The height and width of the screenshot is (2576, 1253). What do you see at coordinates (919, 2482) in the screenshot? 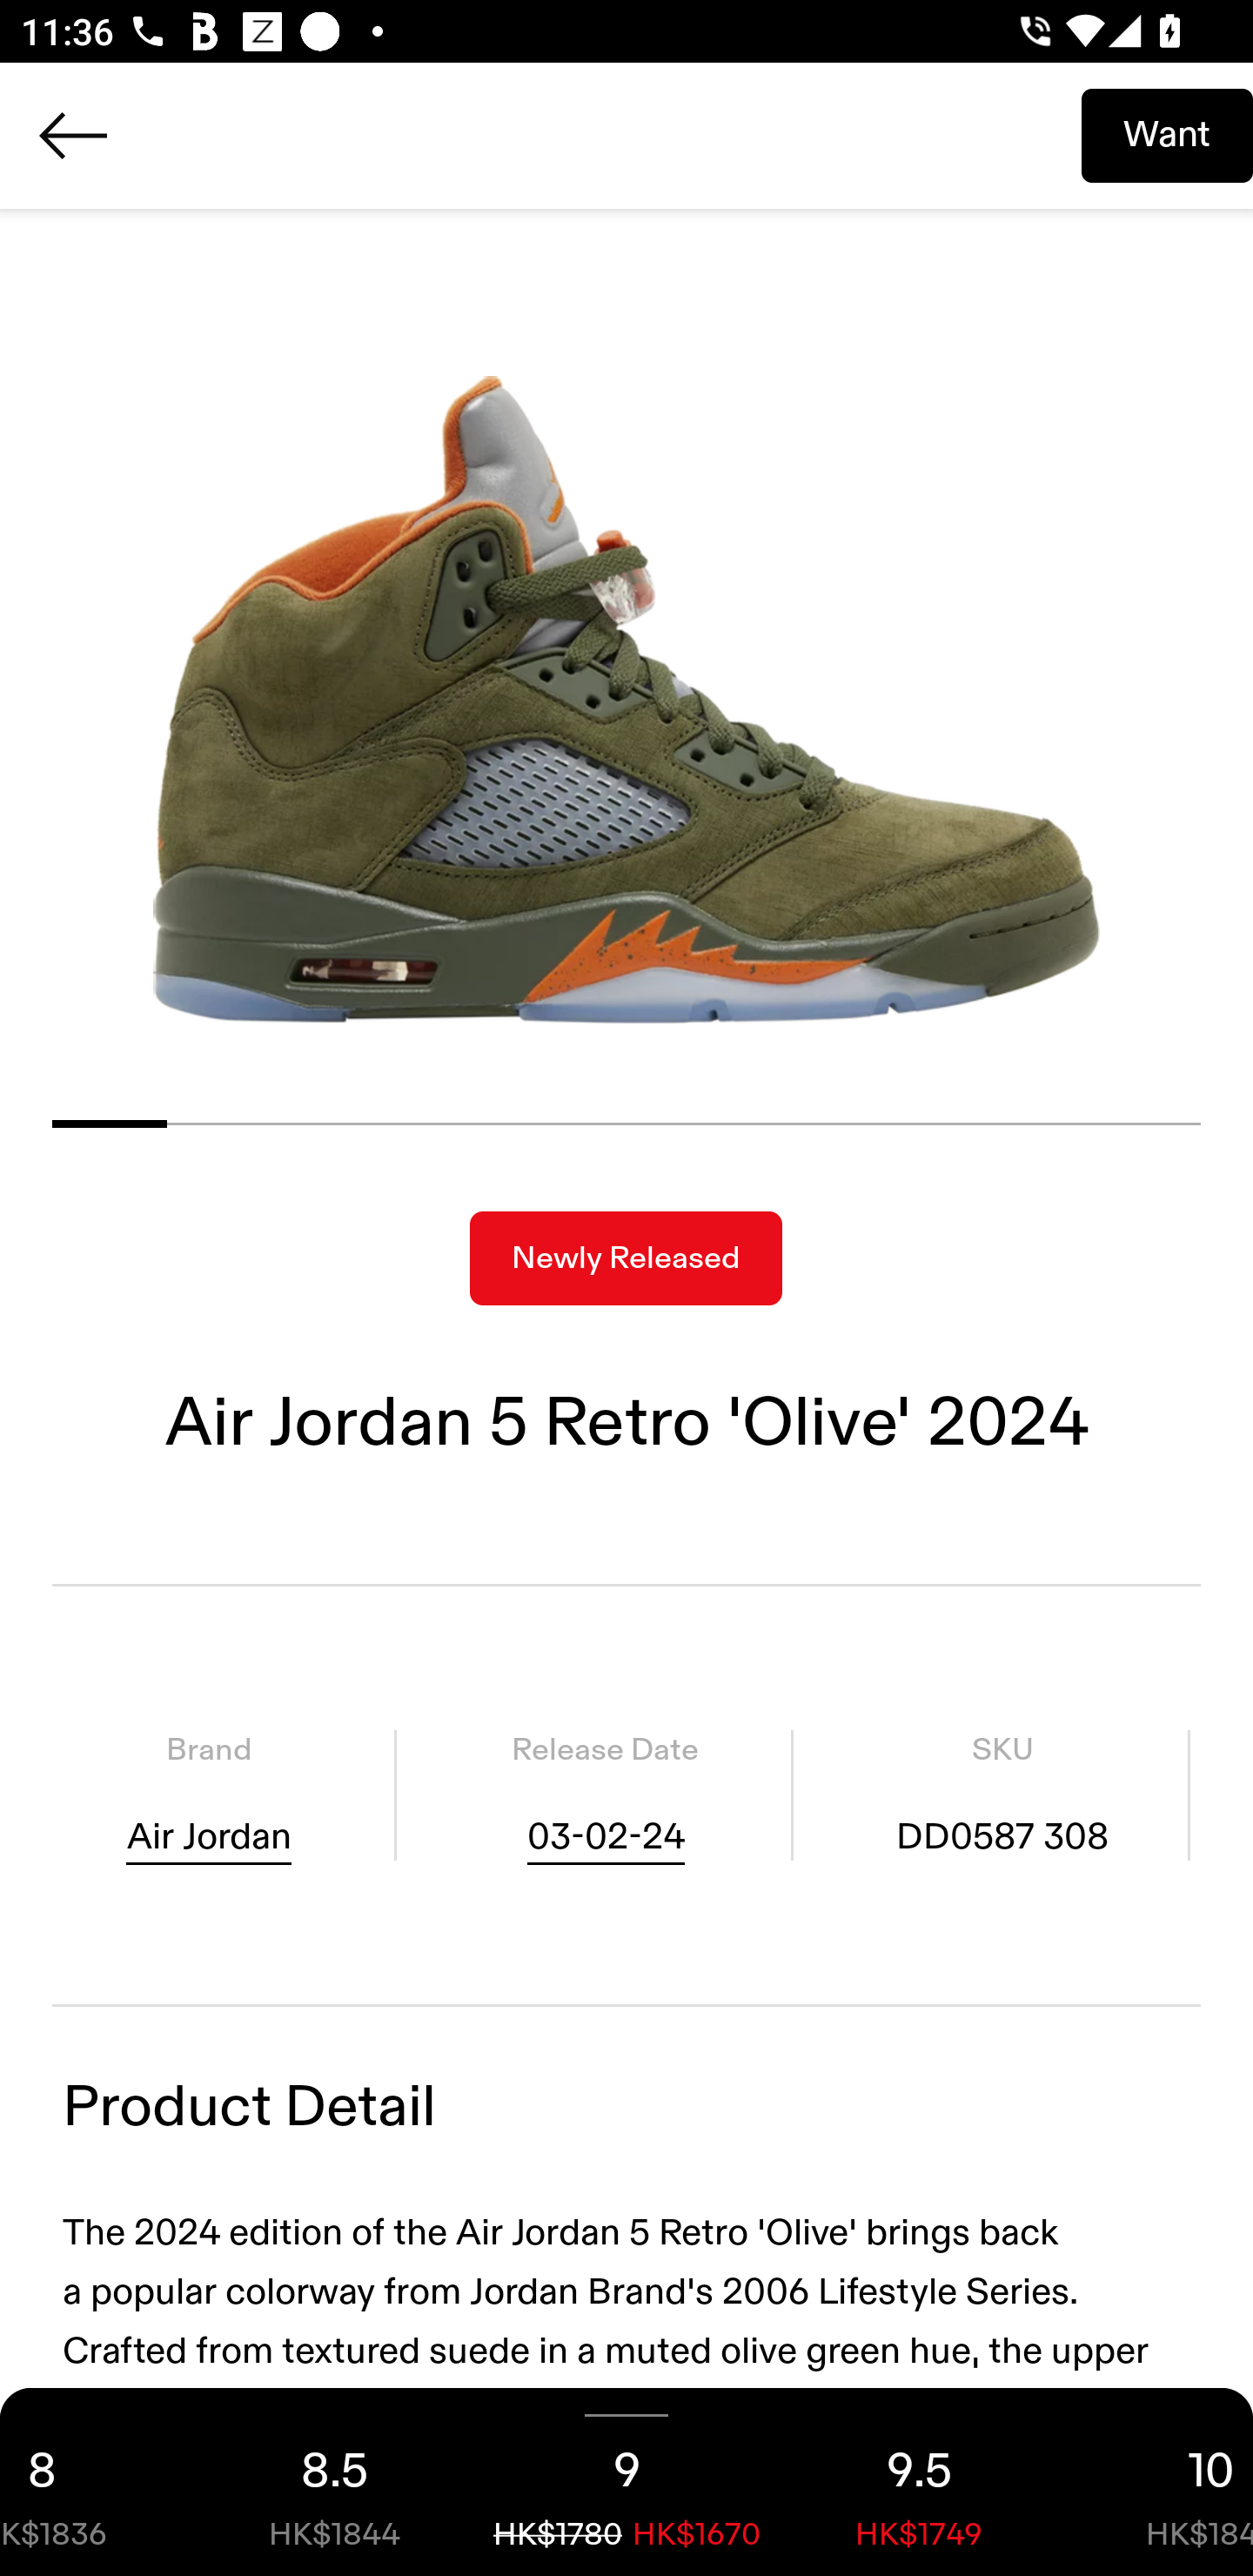
I see `9.5 HK$1749` at bounding box center [919, 2482].